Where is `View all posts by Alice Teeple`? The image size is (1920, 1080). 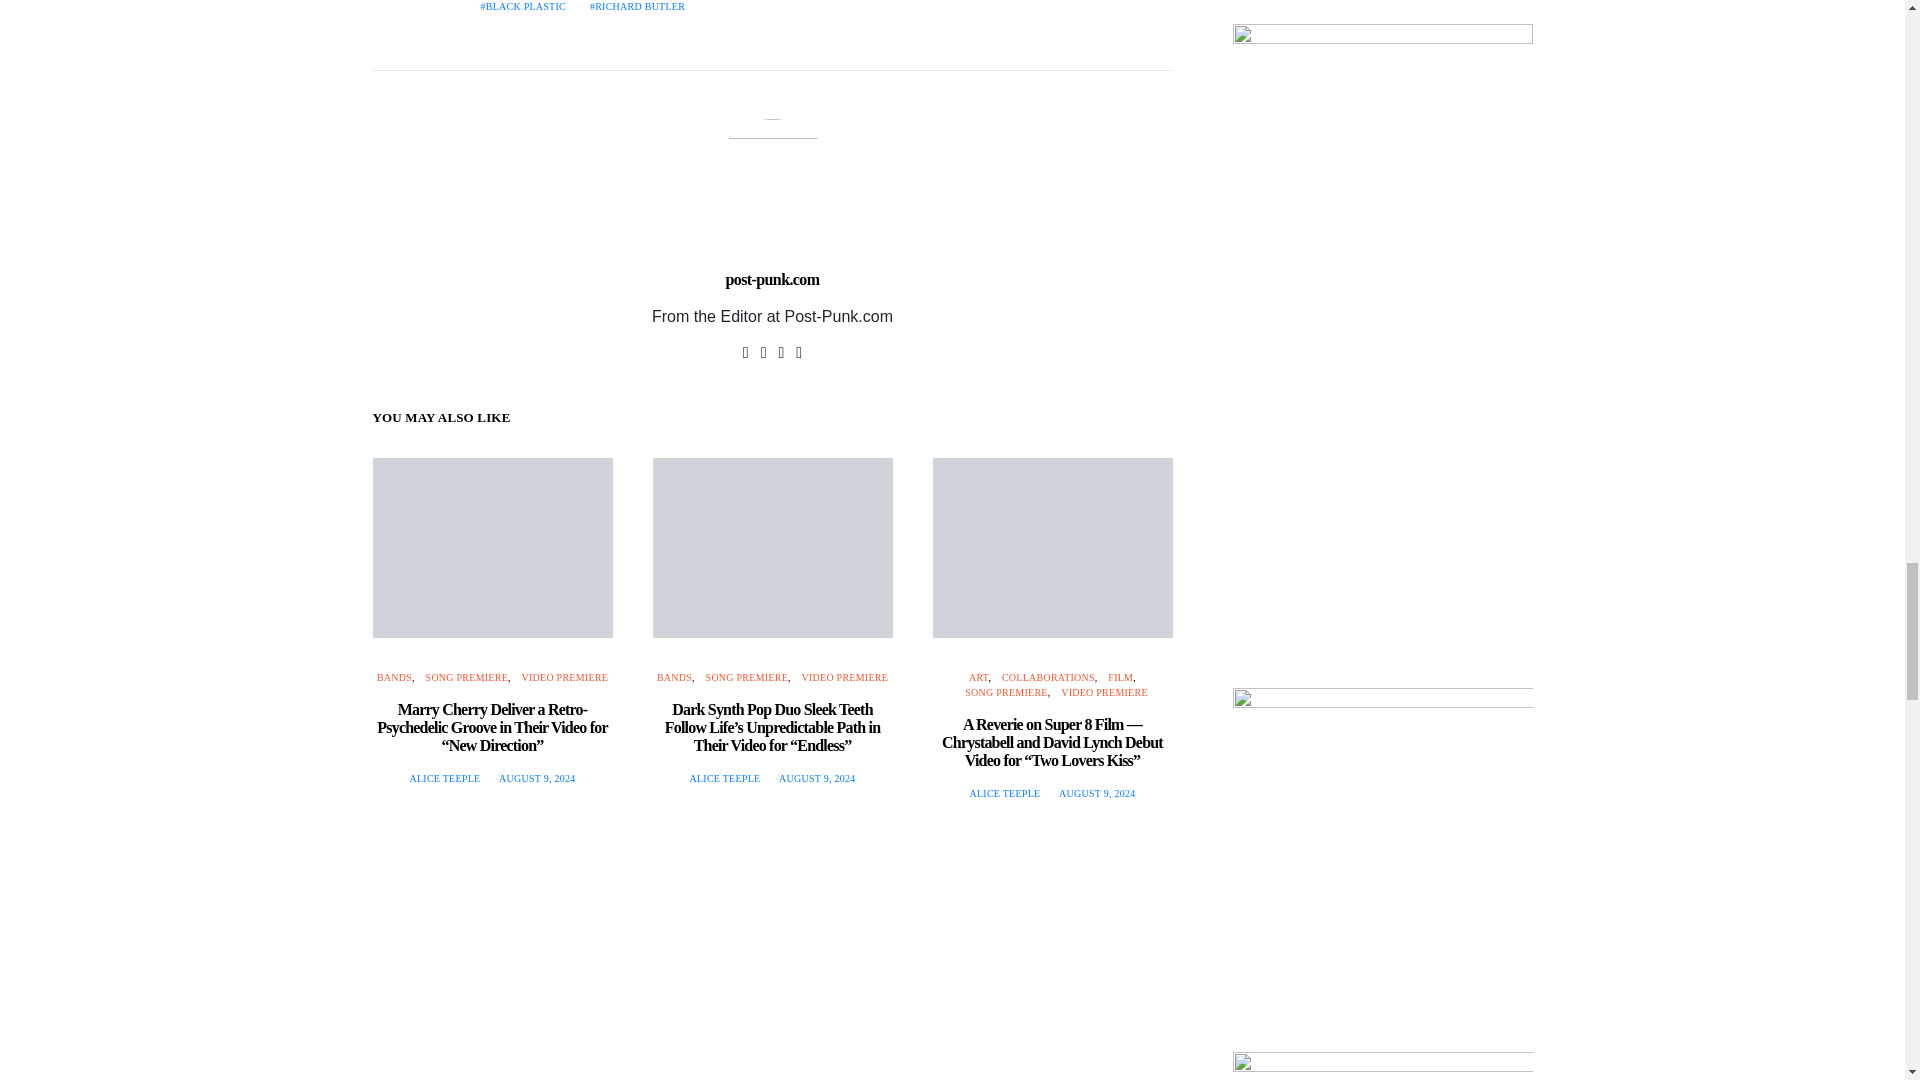 View all posts by Alice Teeple is located at coordinates (444, 778).